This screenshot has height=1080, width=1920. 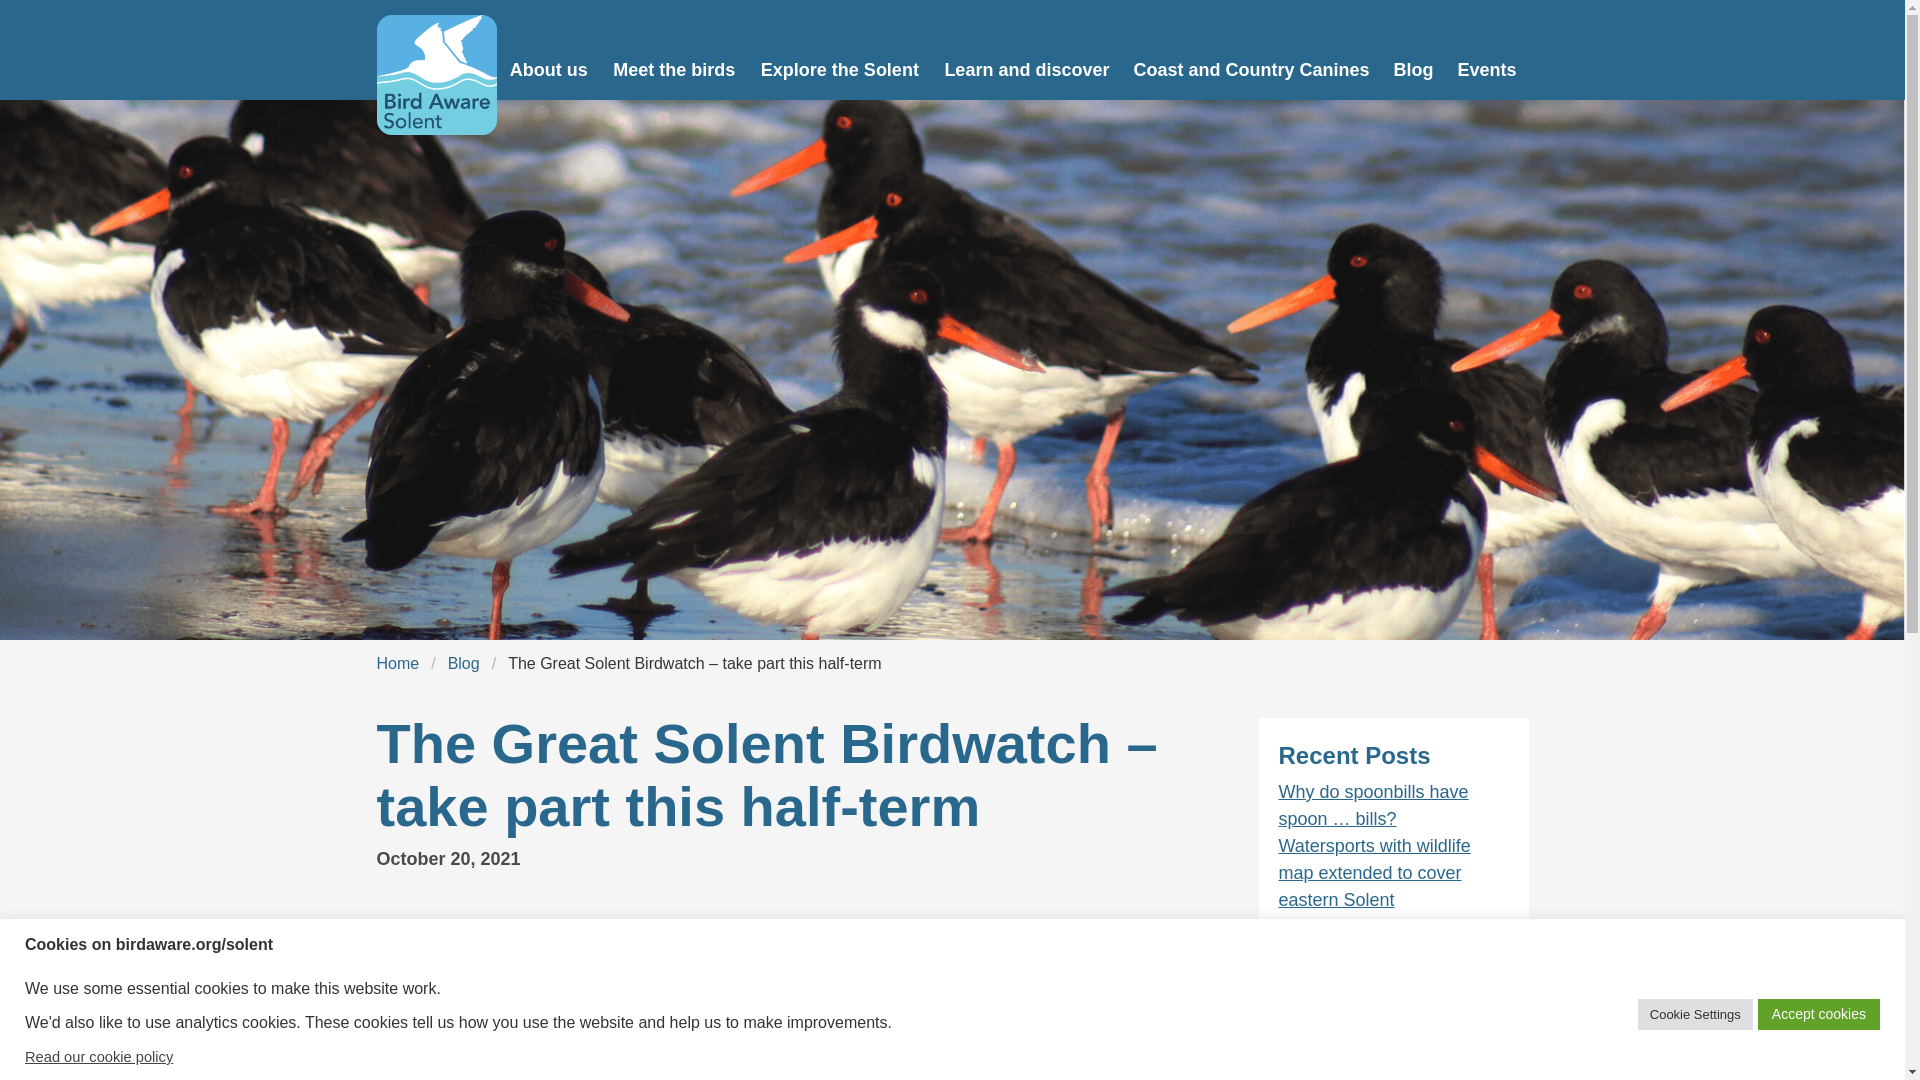 I want to click on The early years of 5 coastal birds, so click(x=1388, y=994).